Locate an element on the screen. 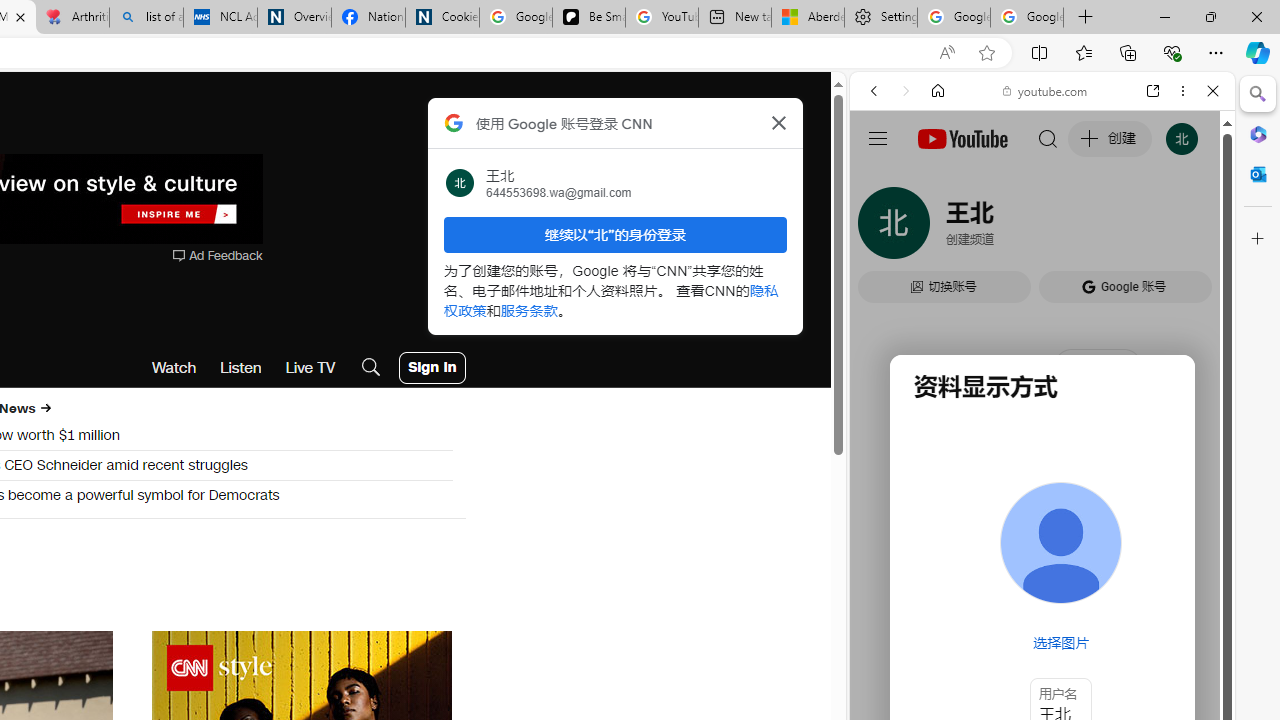 The height and width of the screenshot is (720, 1280). Preferences is located at coordinates (1190, 228).